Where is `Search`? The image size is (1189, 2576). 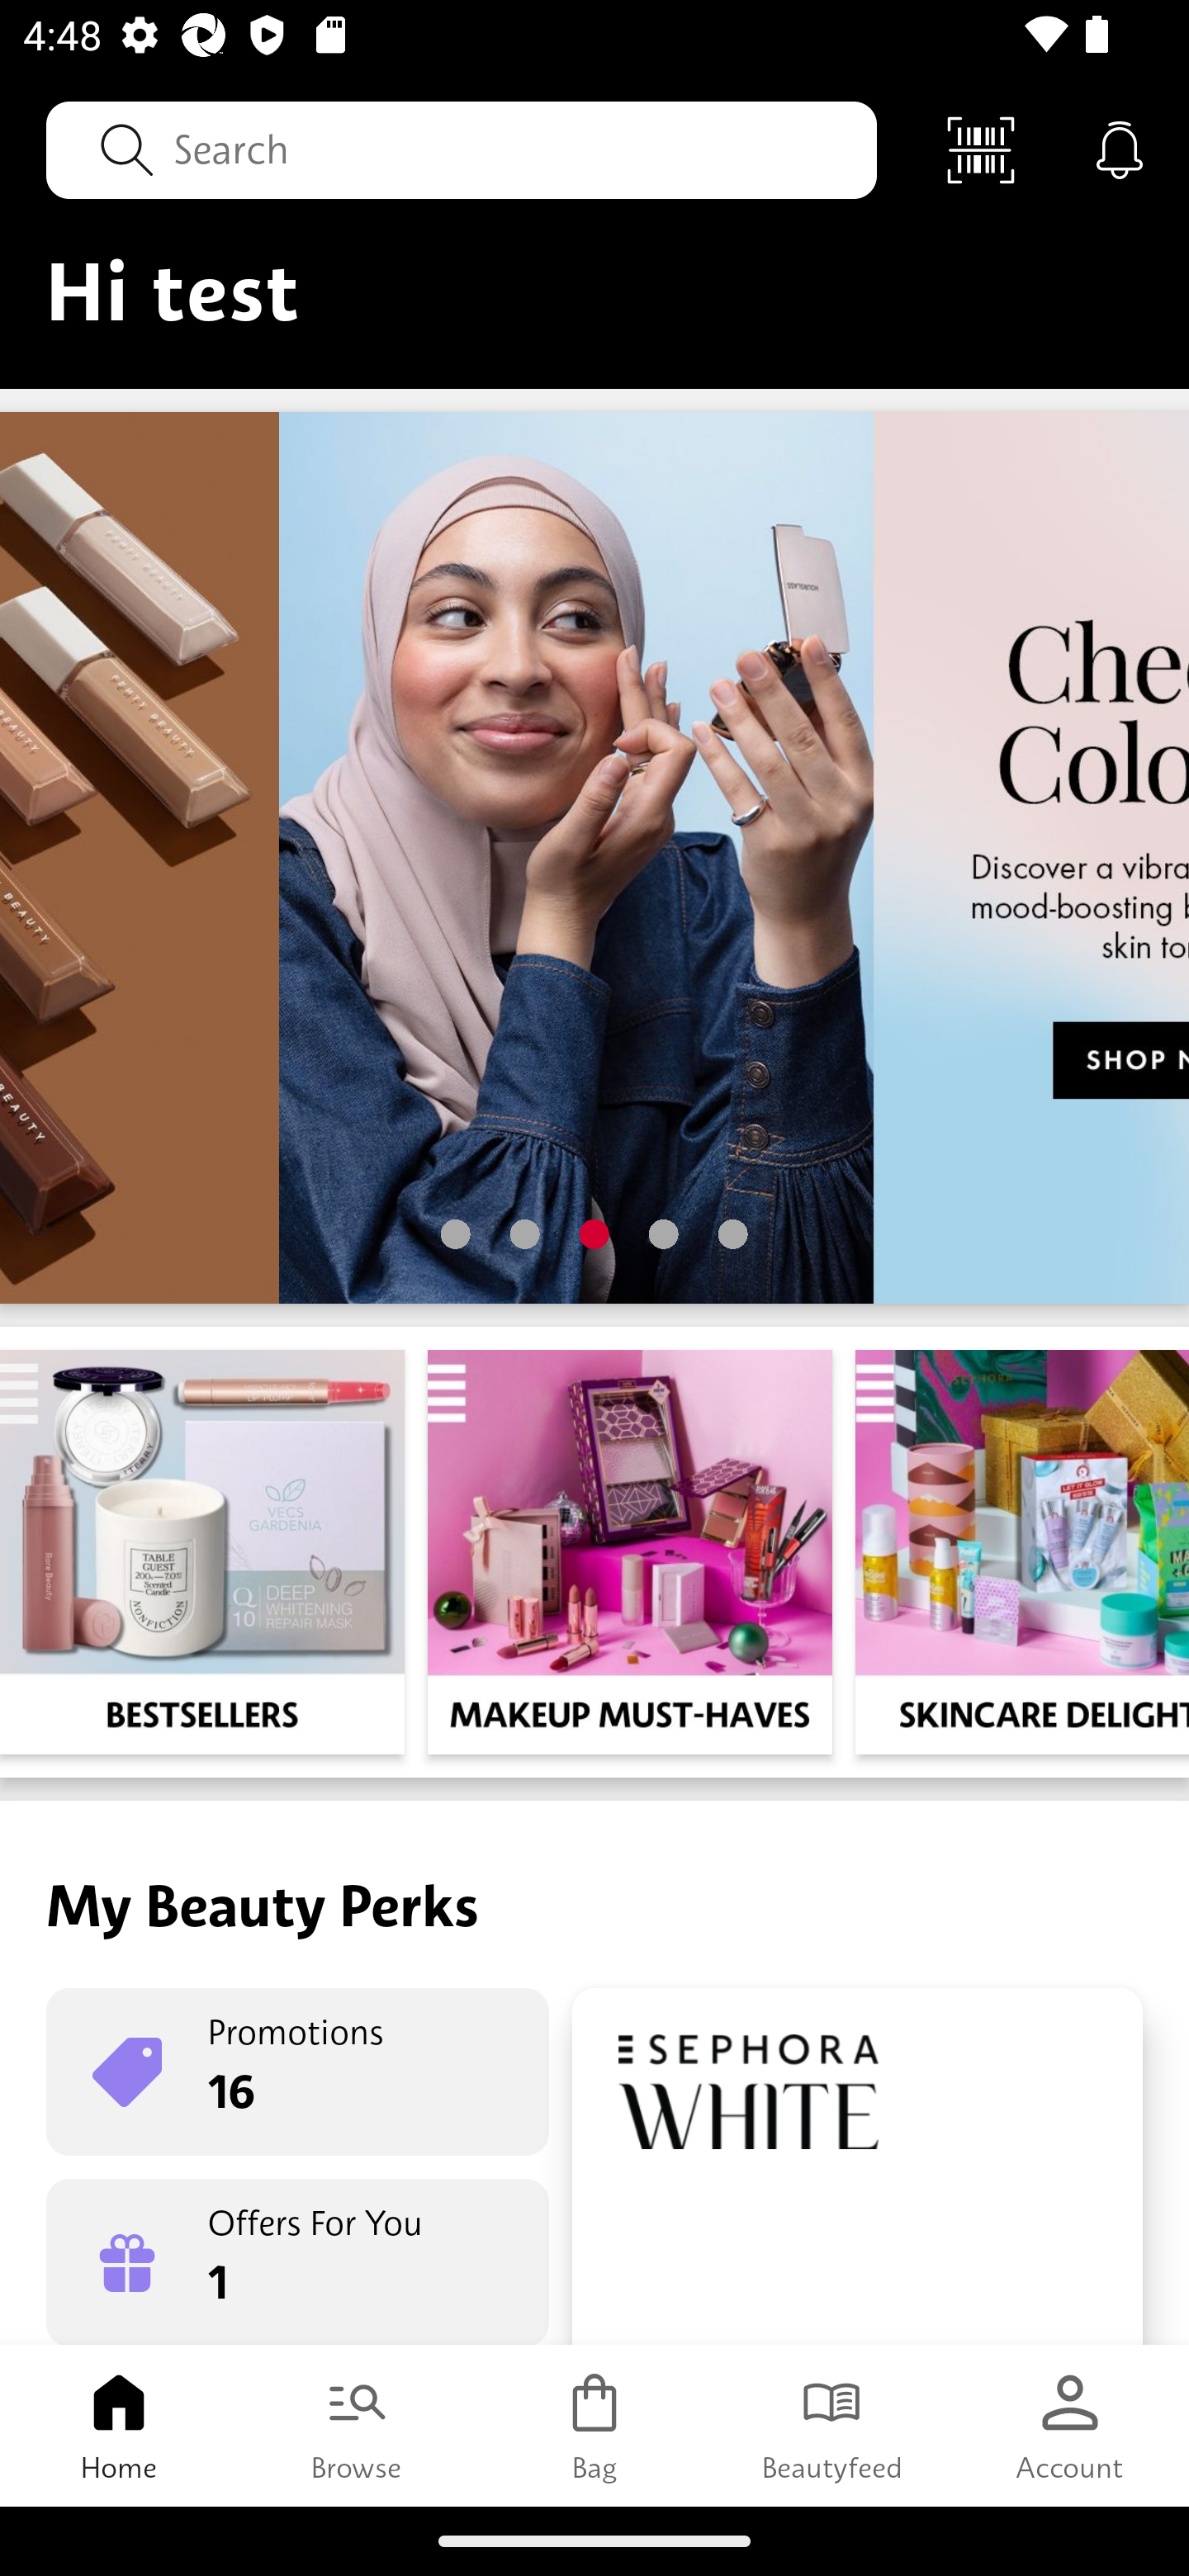
Search is located at coordinates (462, 149).